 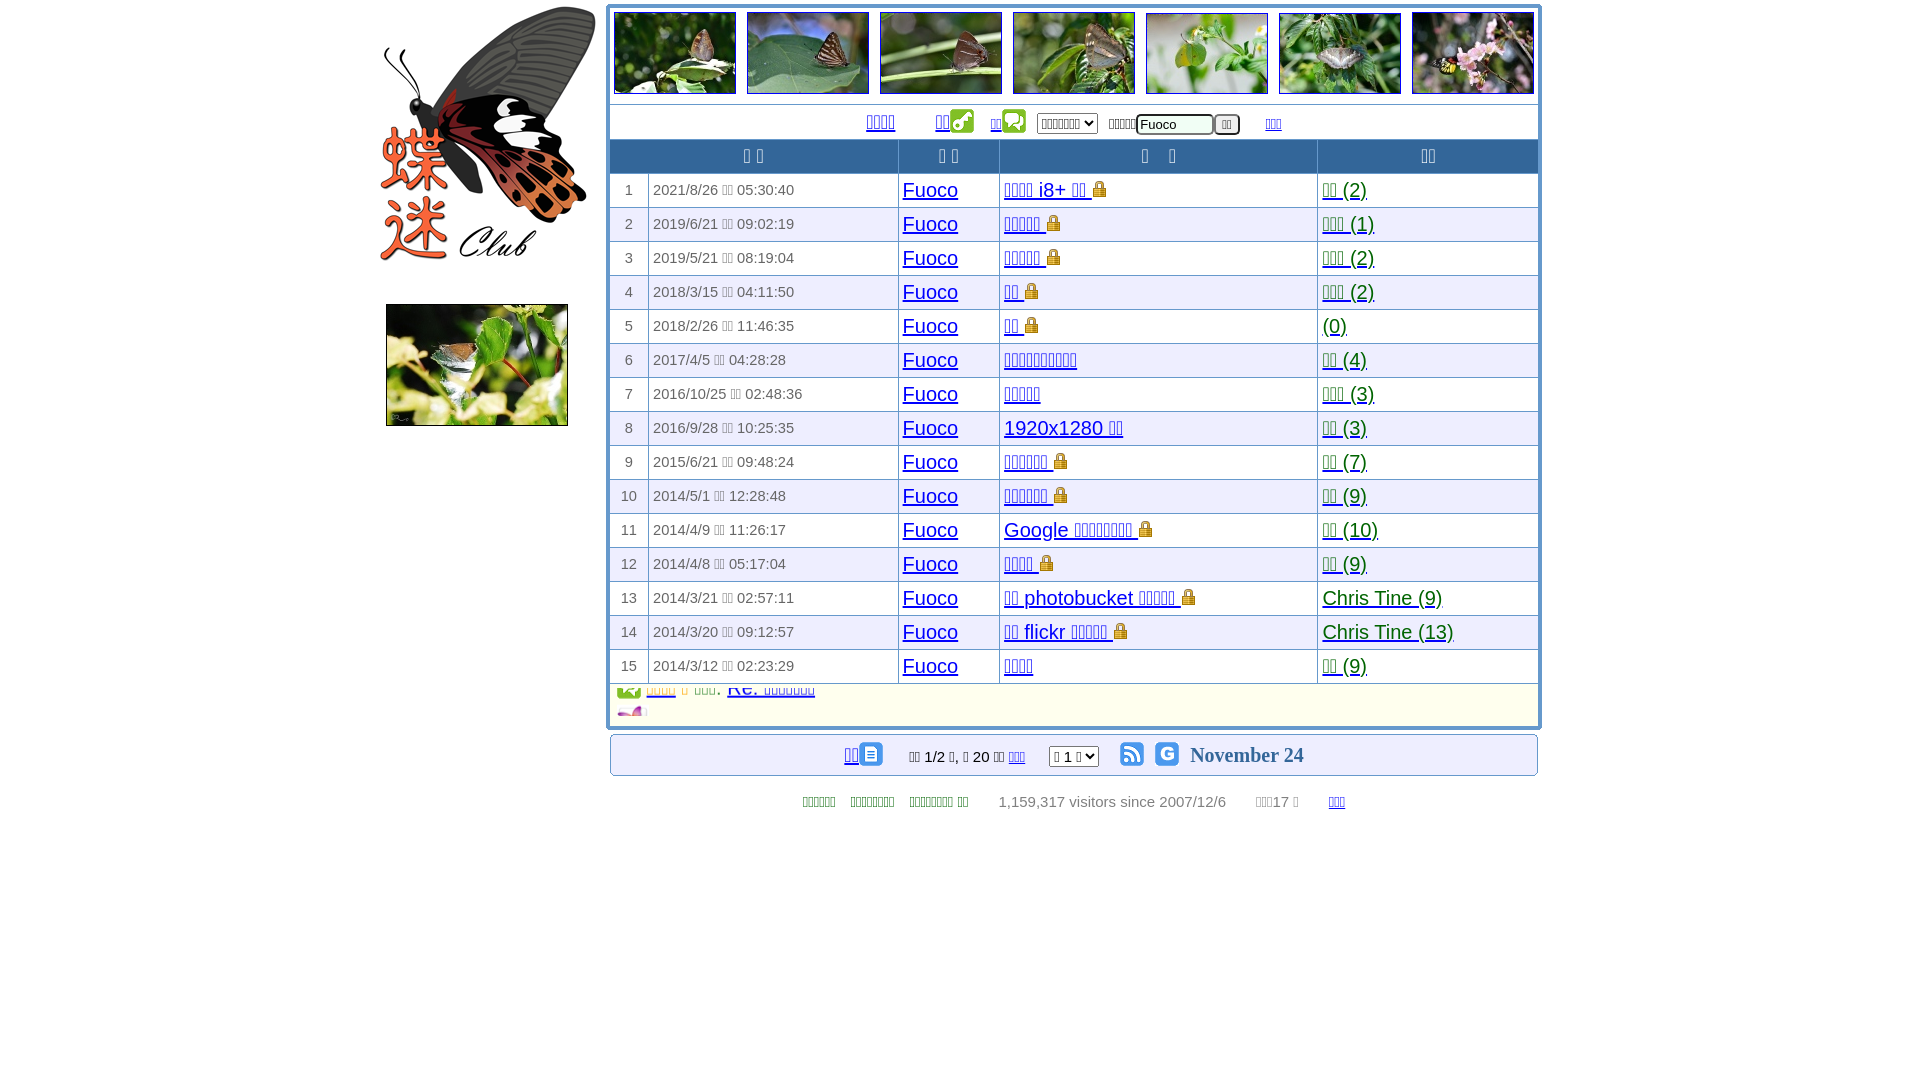 What do you see at coordinates (931, 666) in the screenshot?
I see `Fuoco` at bounding box center [931, 666].